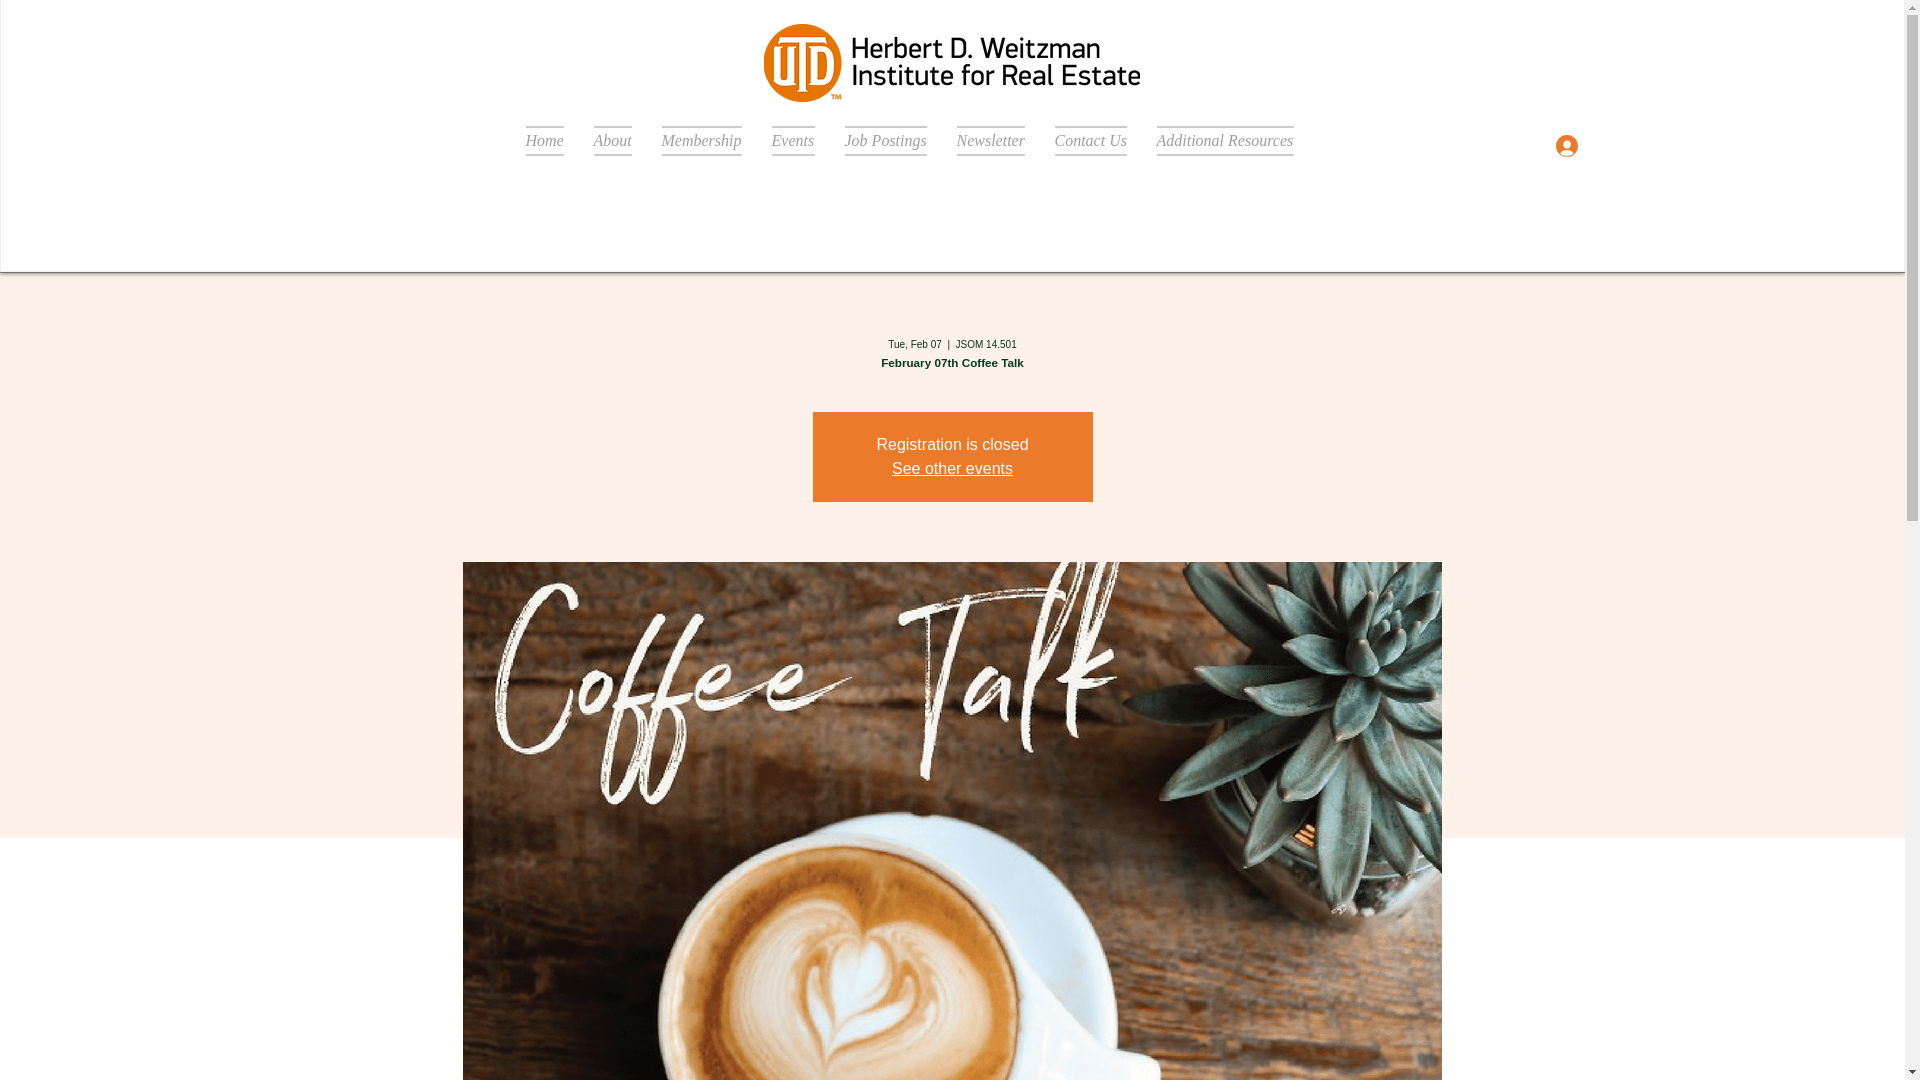 The image size is (1920, 1080). Describe the element at coordinates (1586, 146) in the screenshot. I see `Log In` at that location.